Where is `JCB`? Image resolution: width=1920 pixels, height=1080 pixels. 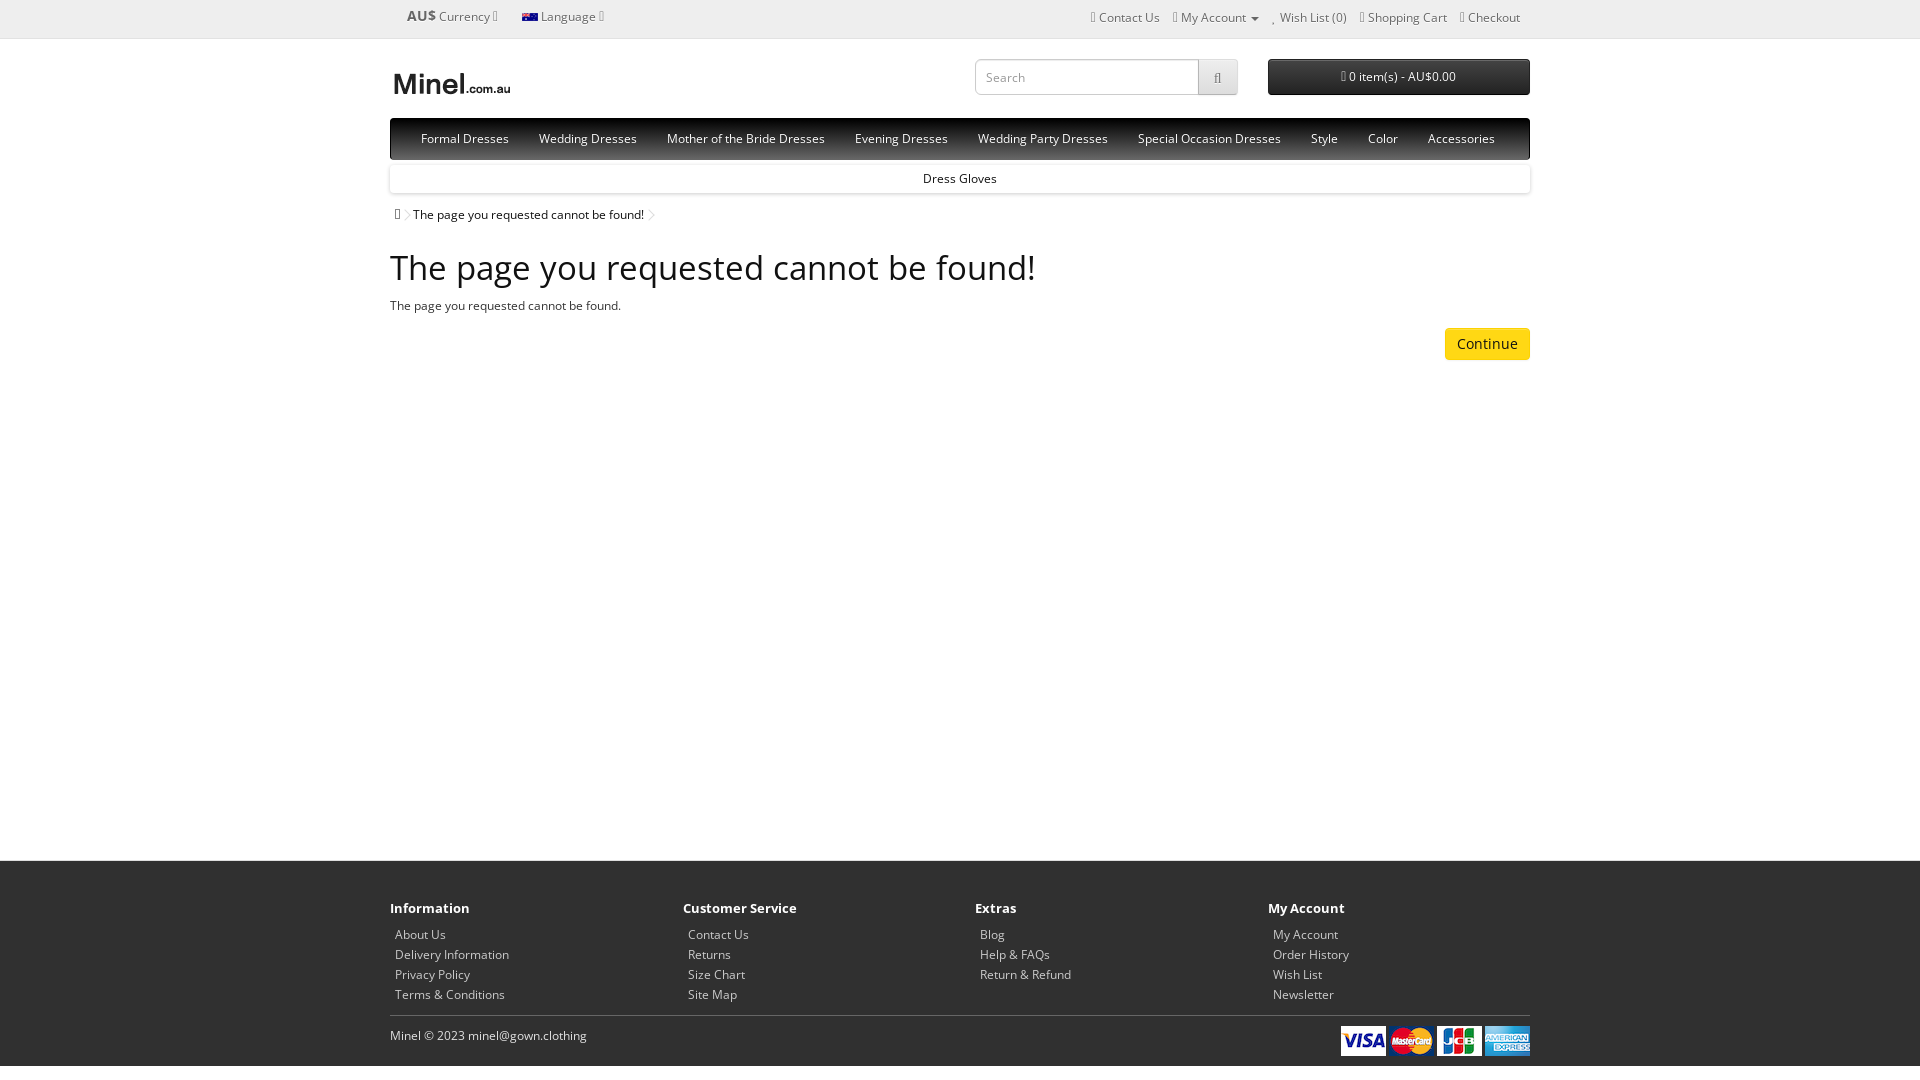 JCB is located at coordinates (1460, 1041).